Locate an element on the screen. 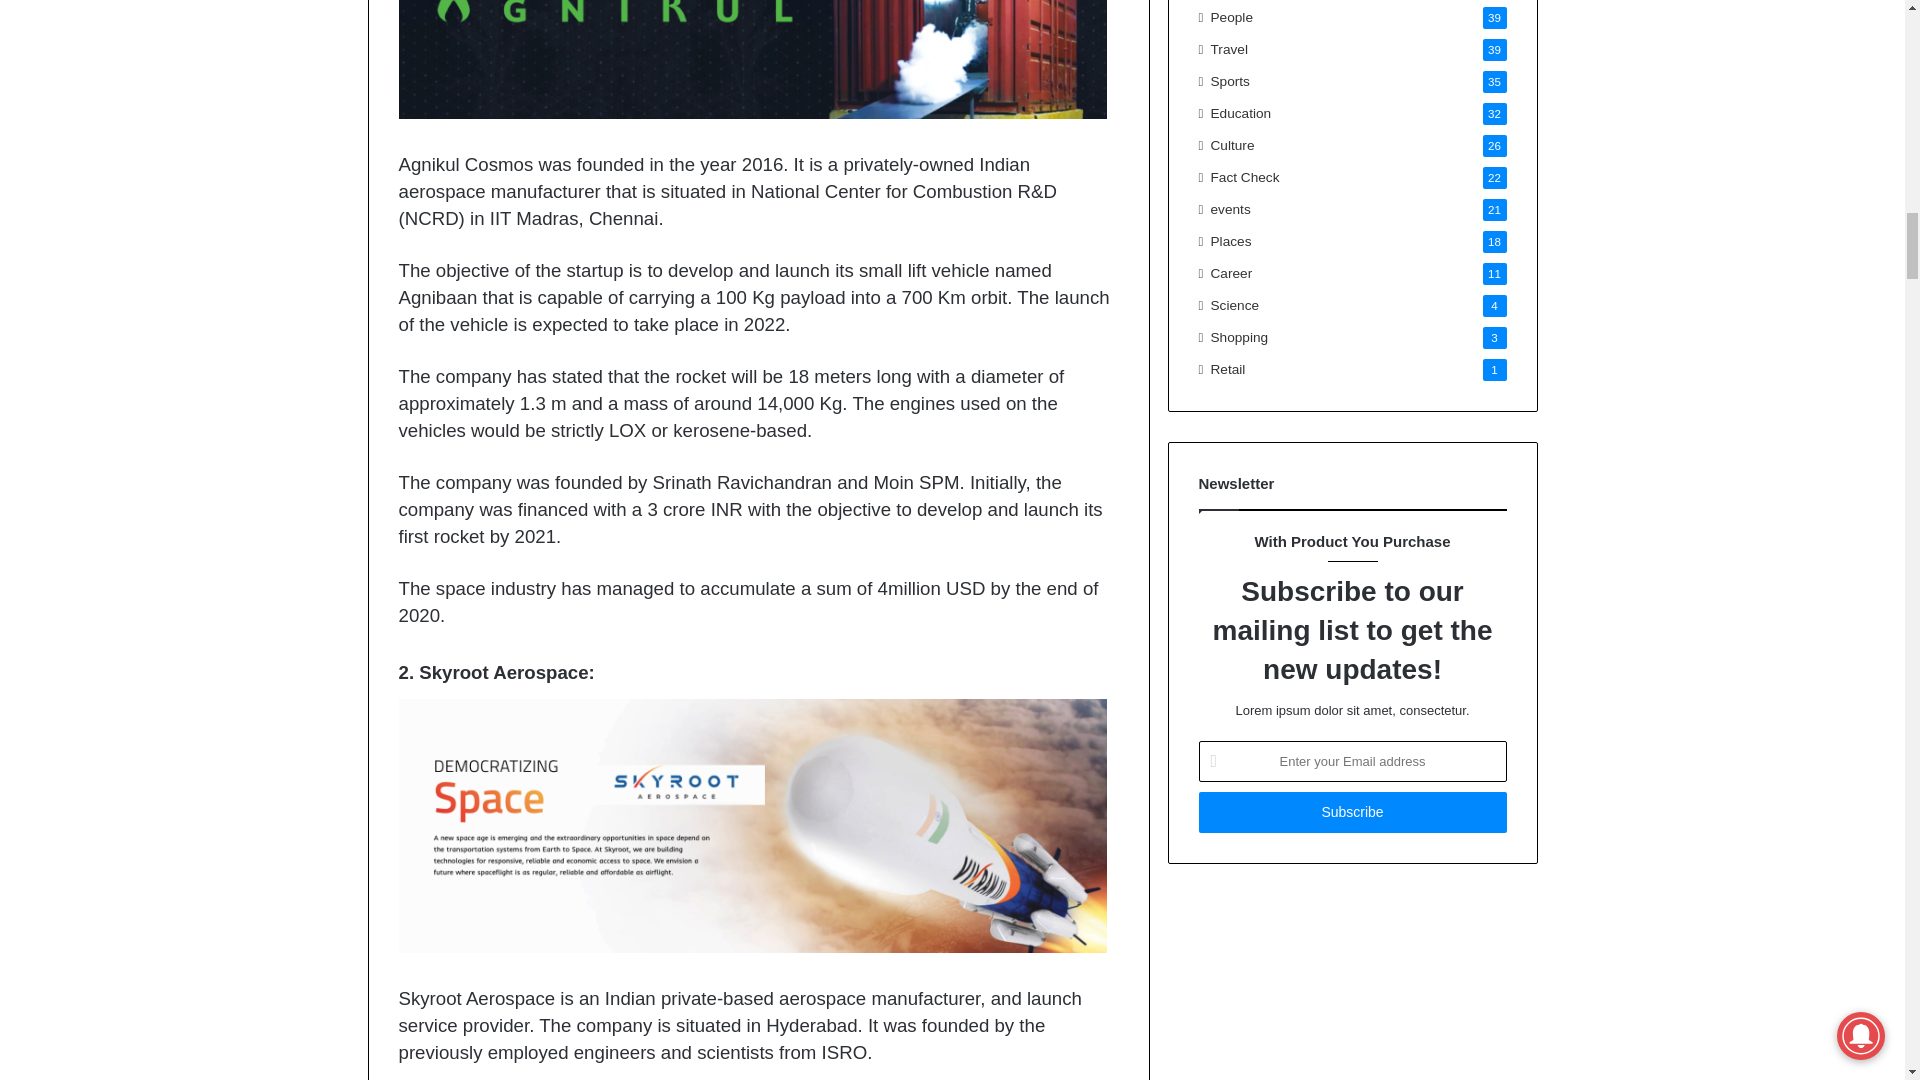  Subscribe is located at coordinates (1352, 812).